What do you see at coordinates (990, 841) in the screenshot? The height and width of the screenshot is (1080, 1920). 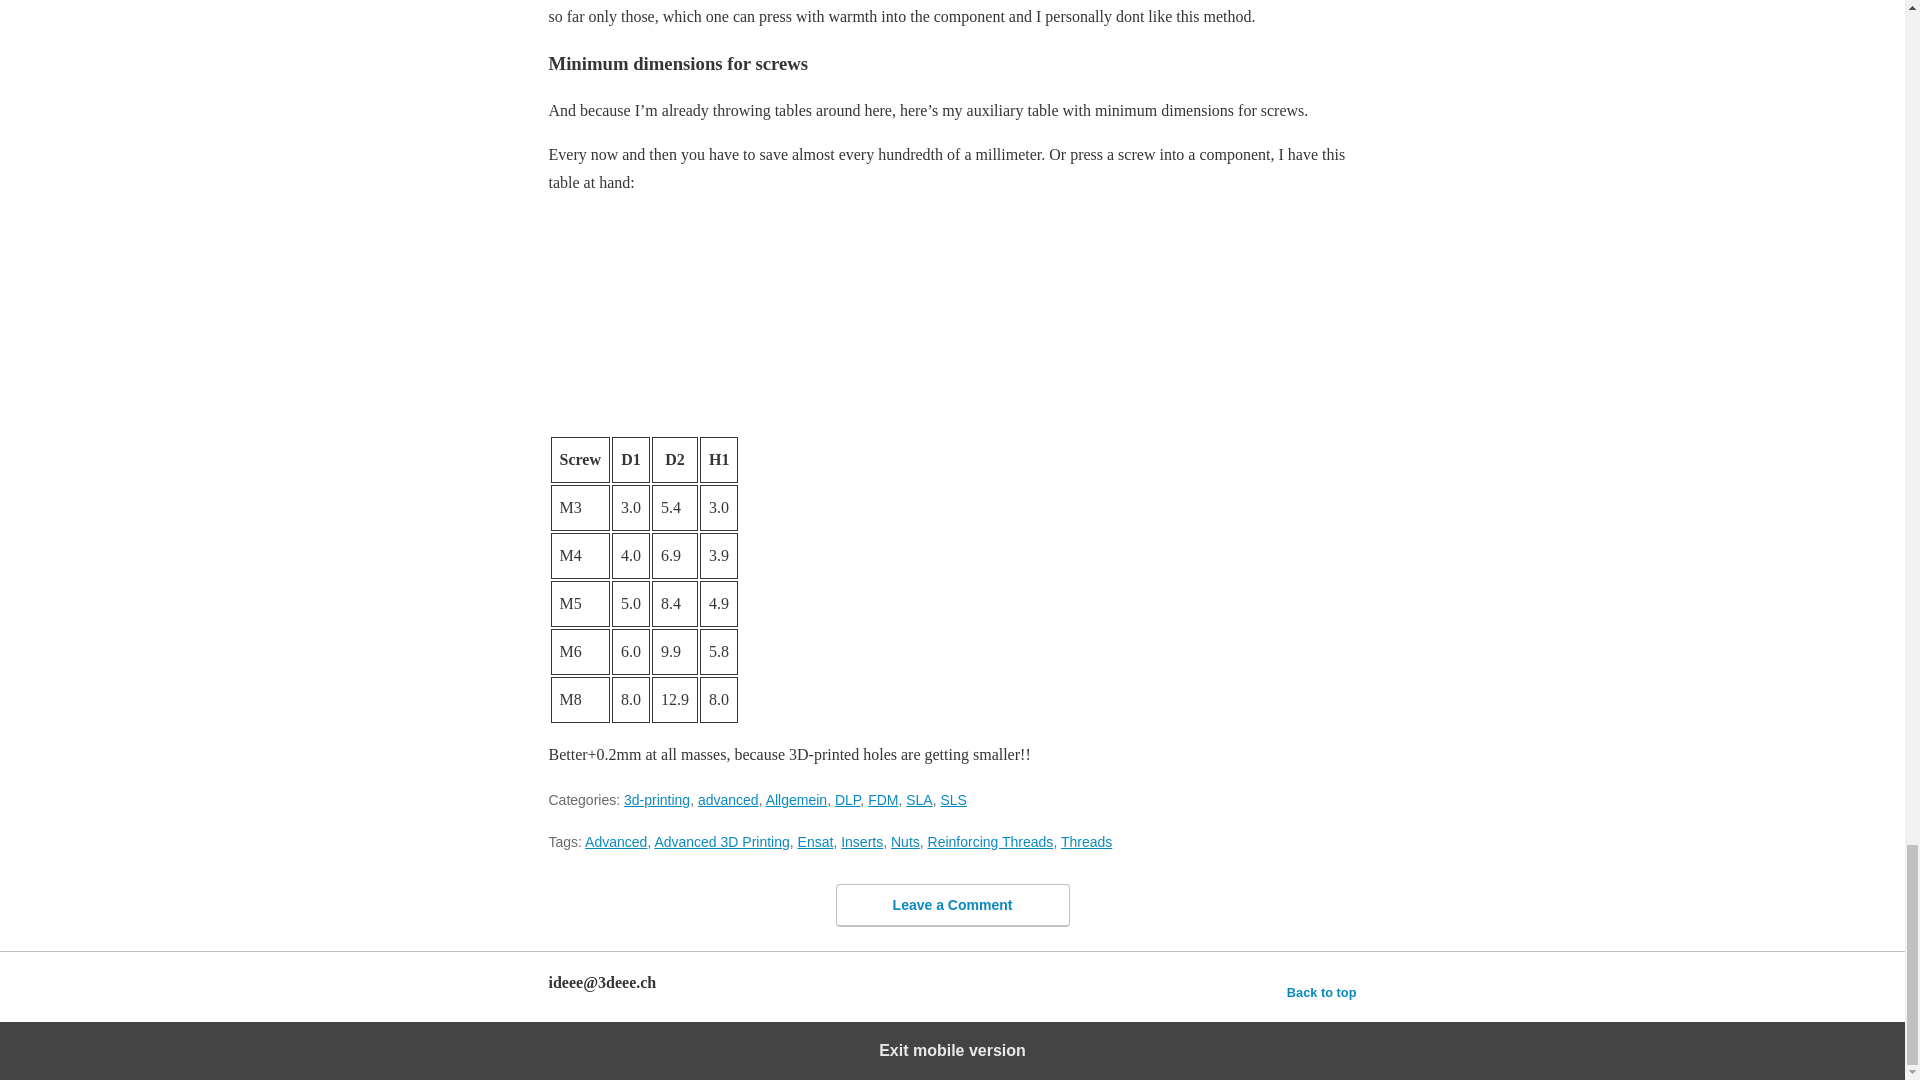 I see `Reinforcing Threads` at bounding box center [990, 841].